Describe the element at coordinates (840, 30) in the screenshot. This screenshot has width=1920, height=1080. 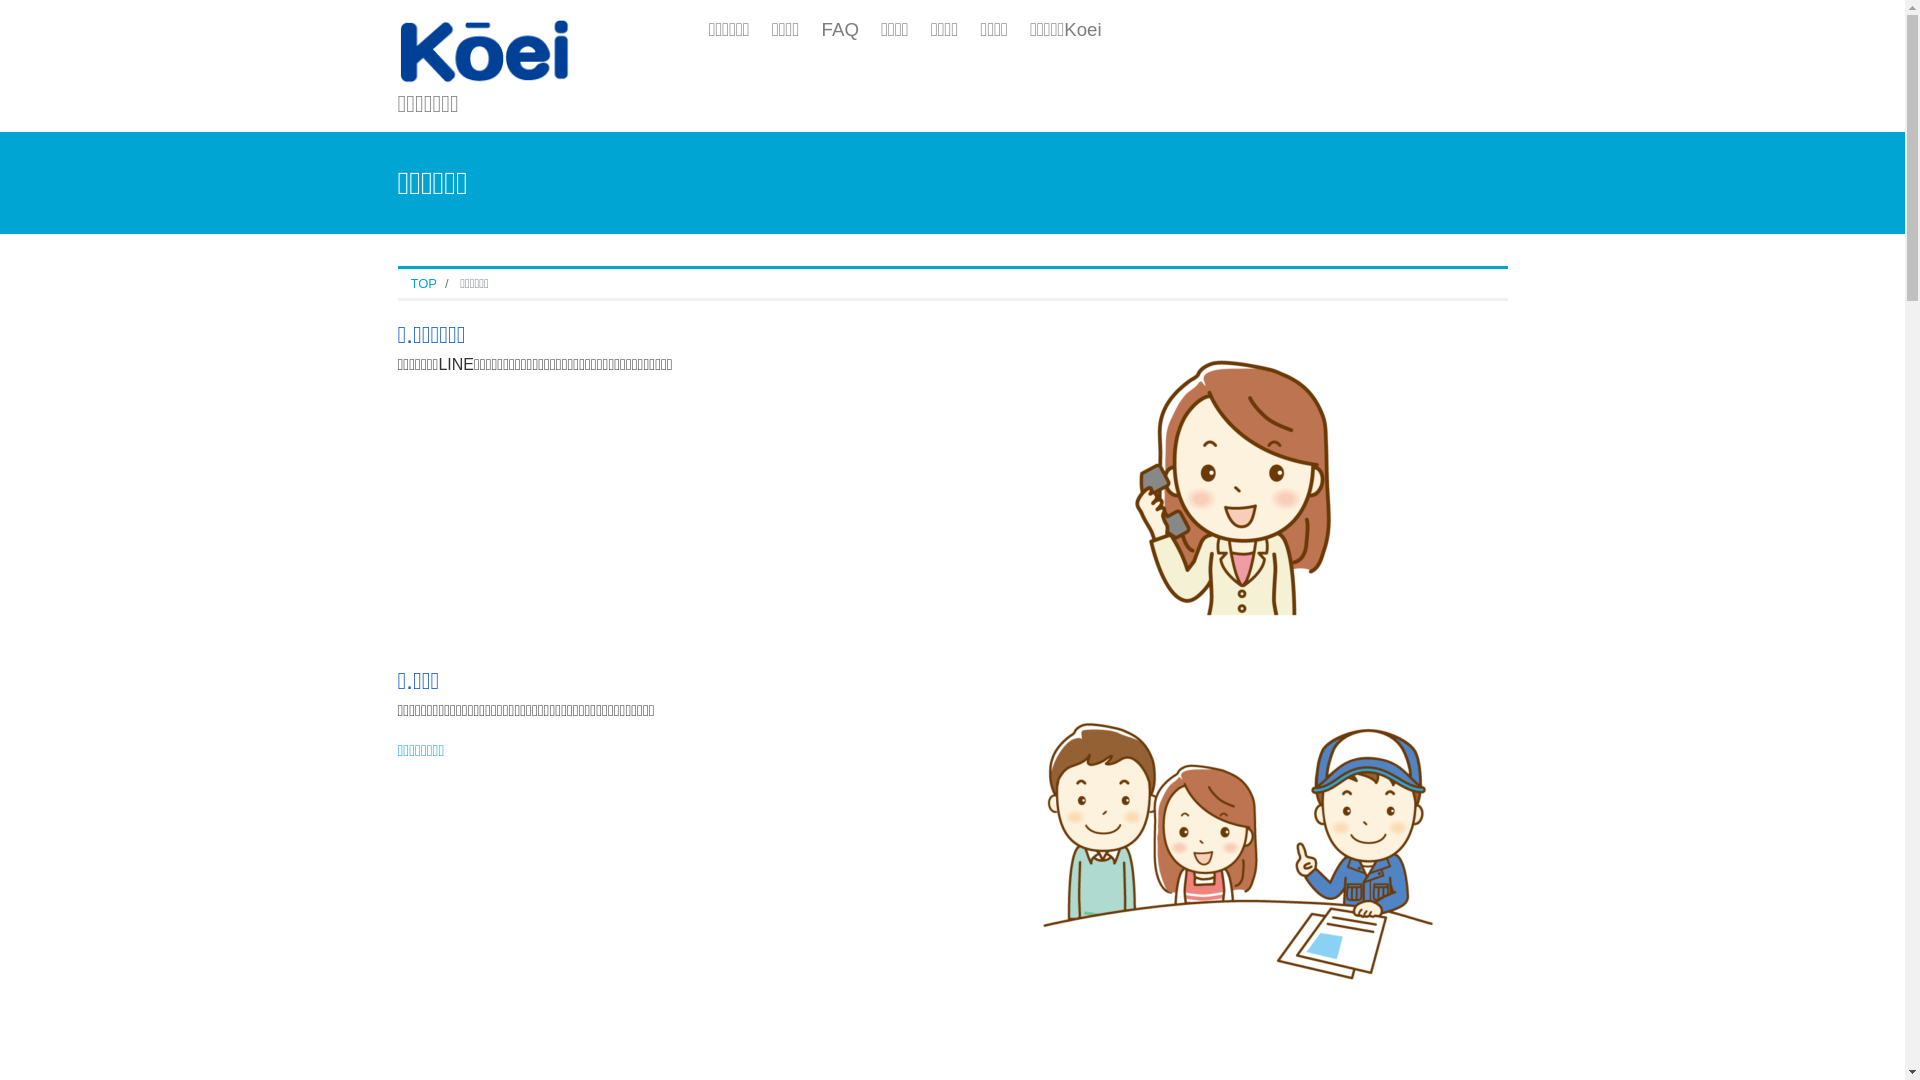
I see `FAQ` at that location.